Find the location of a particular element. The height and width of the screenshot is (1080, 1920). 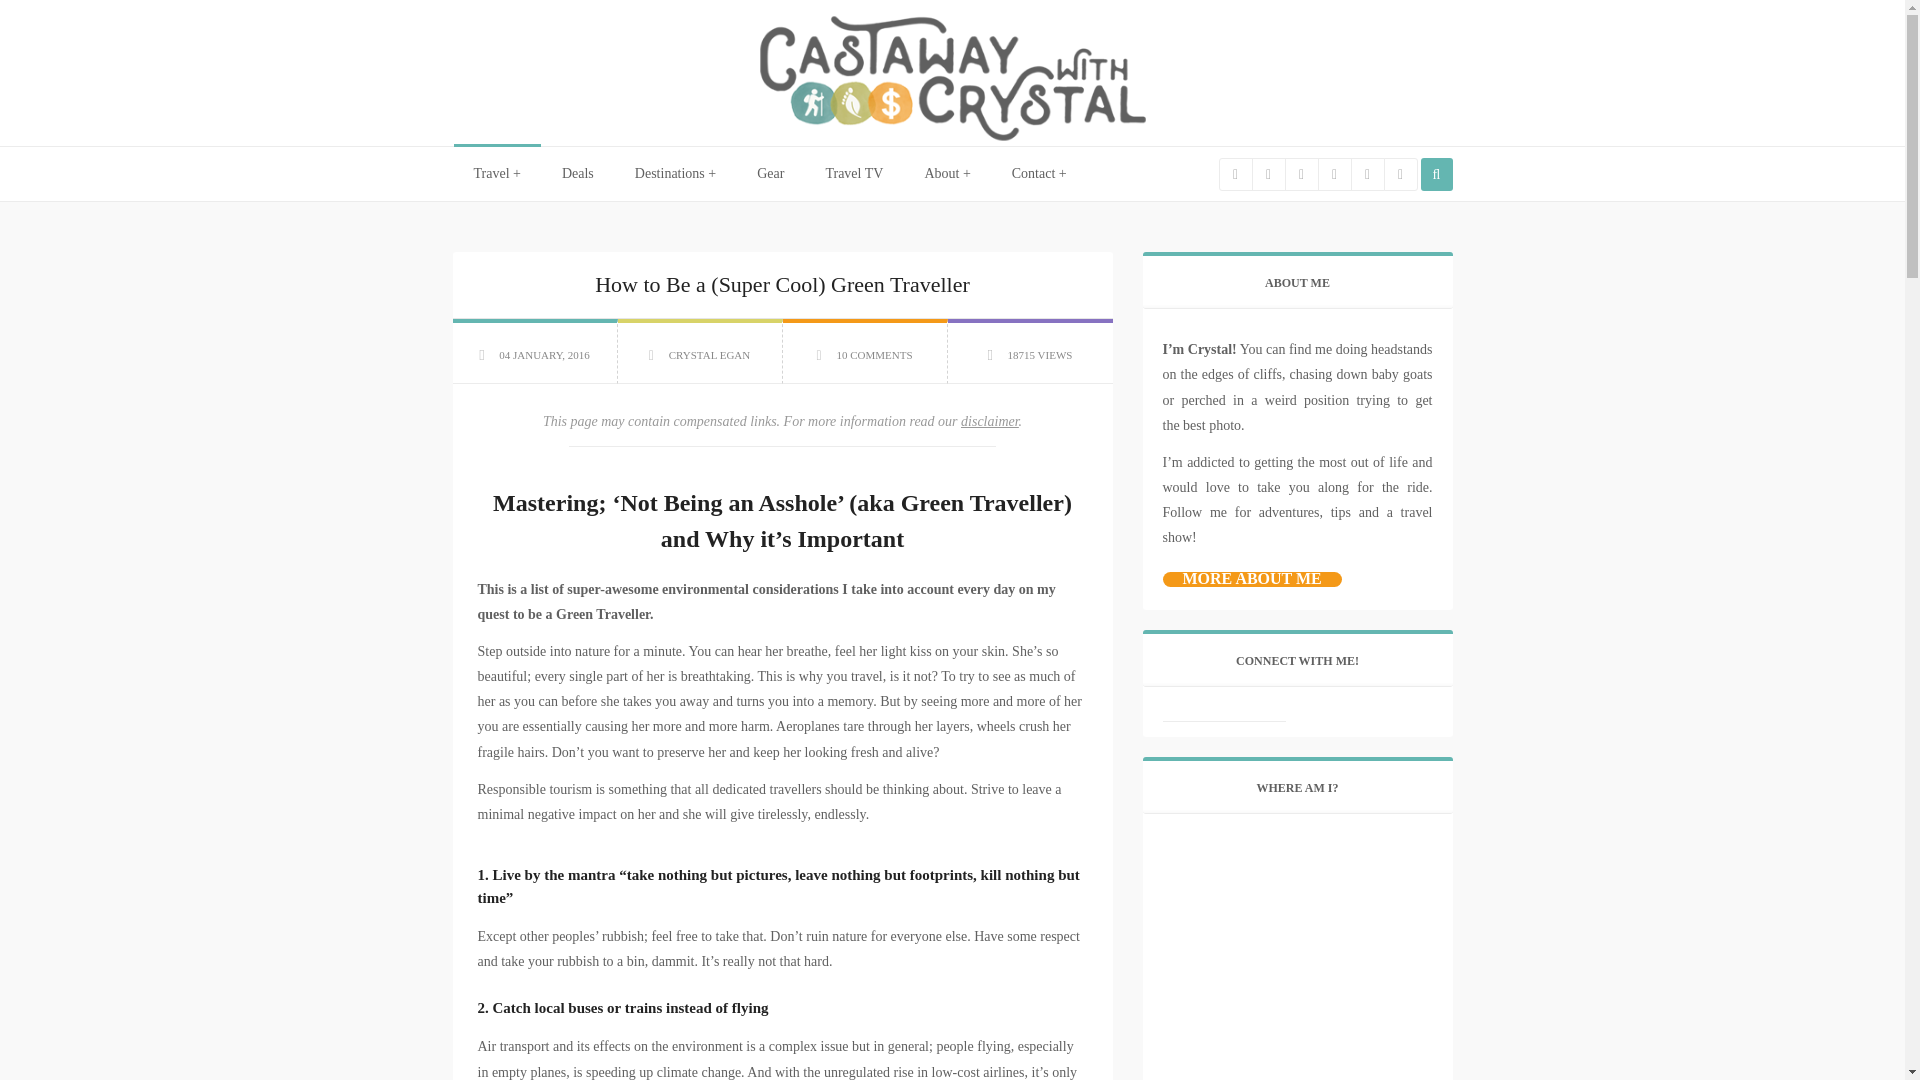

Travel TV is located at coordinates (854, 174).